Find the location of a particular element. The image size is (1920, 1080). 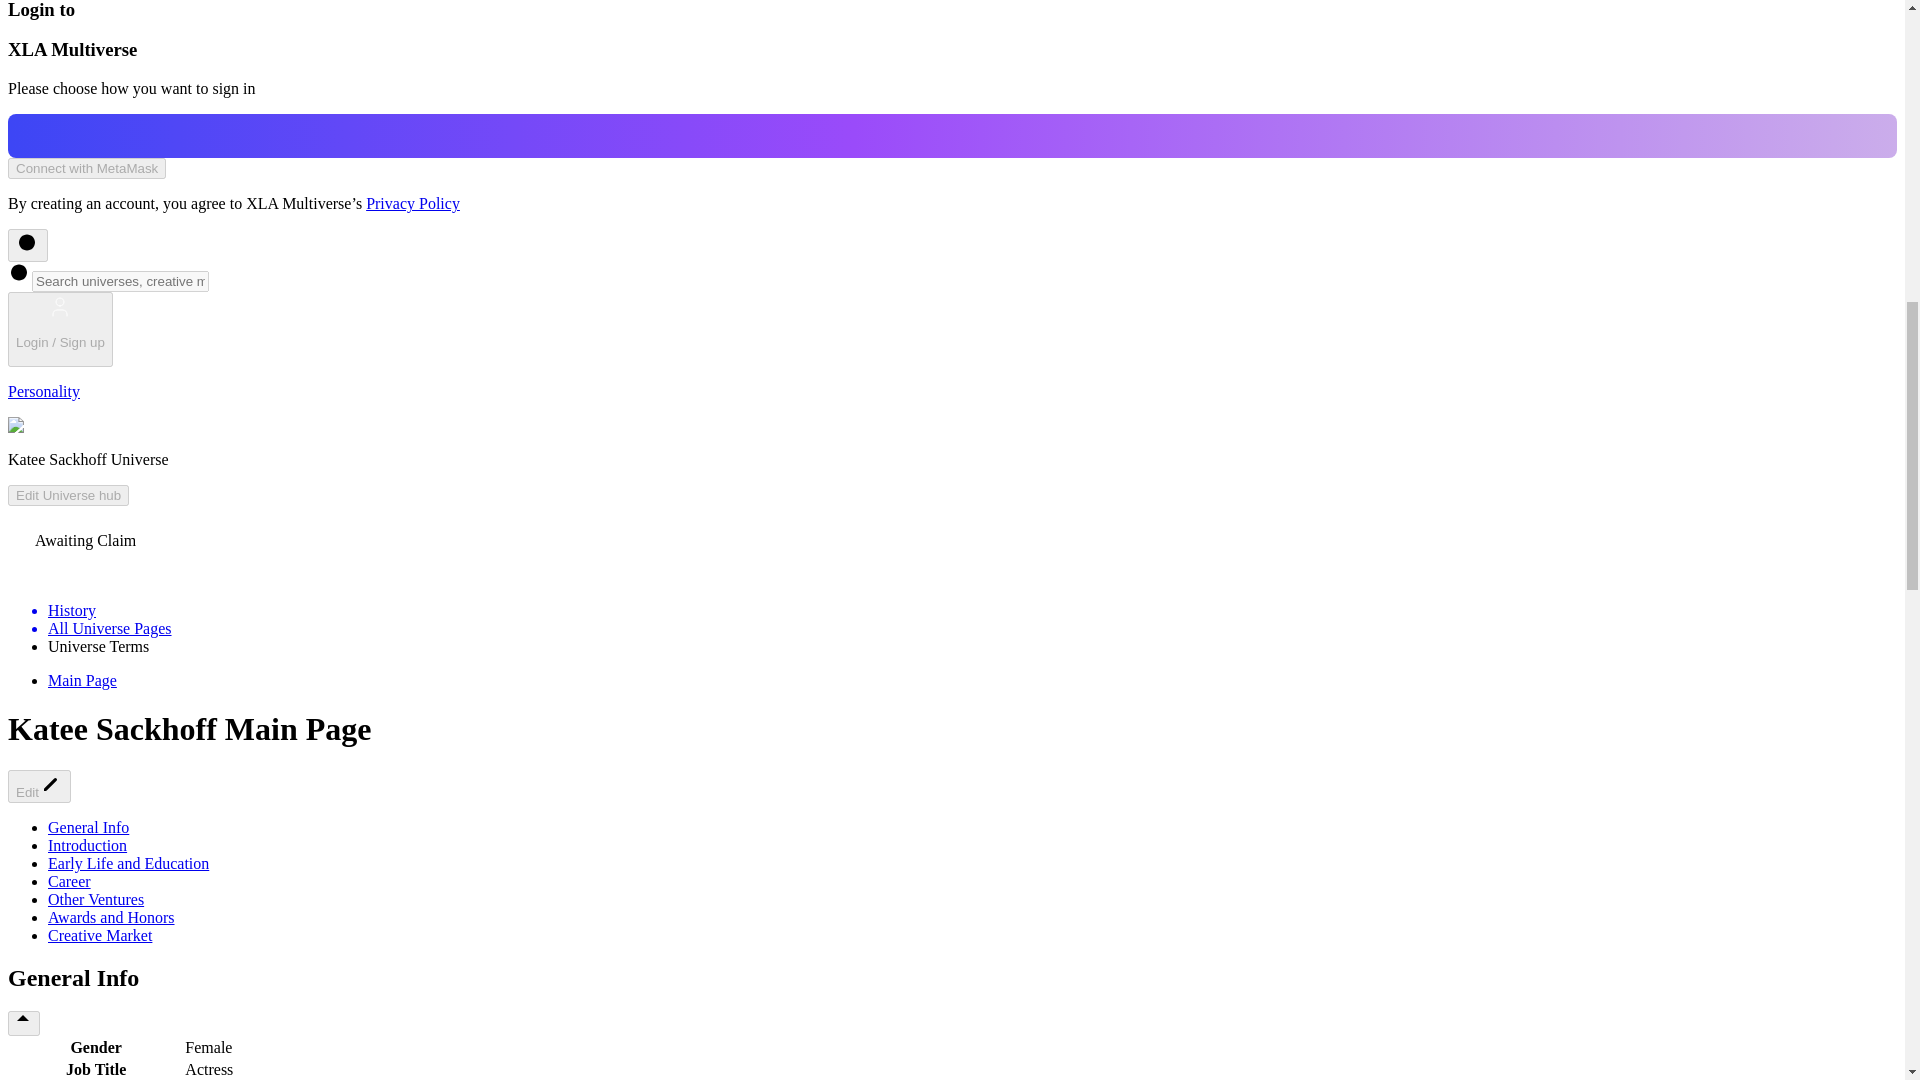

Creative Market is located at coordinates (100, 934).